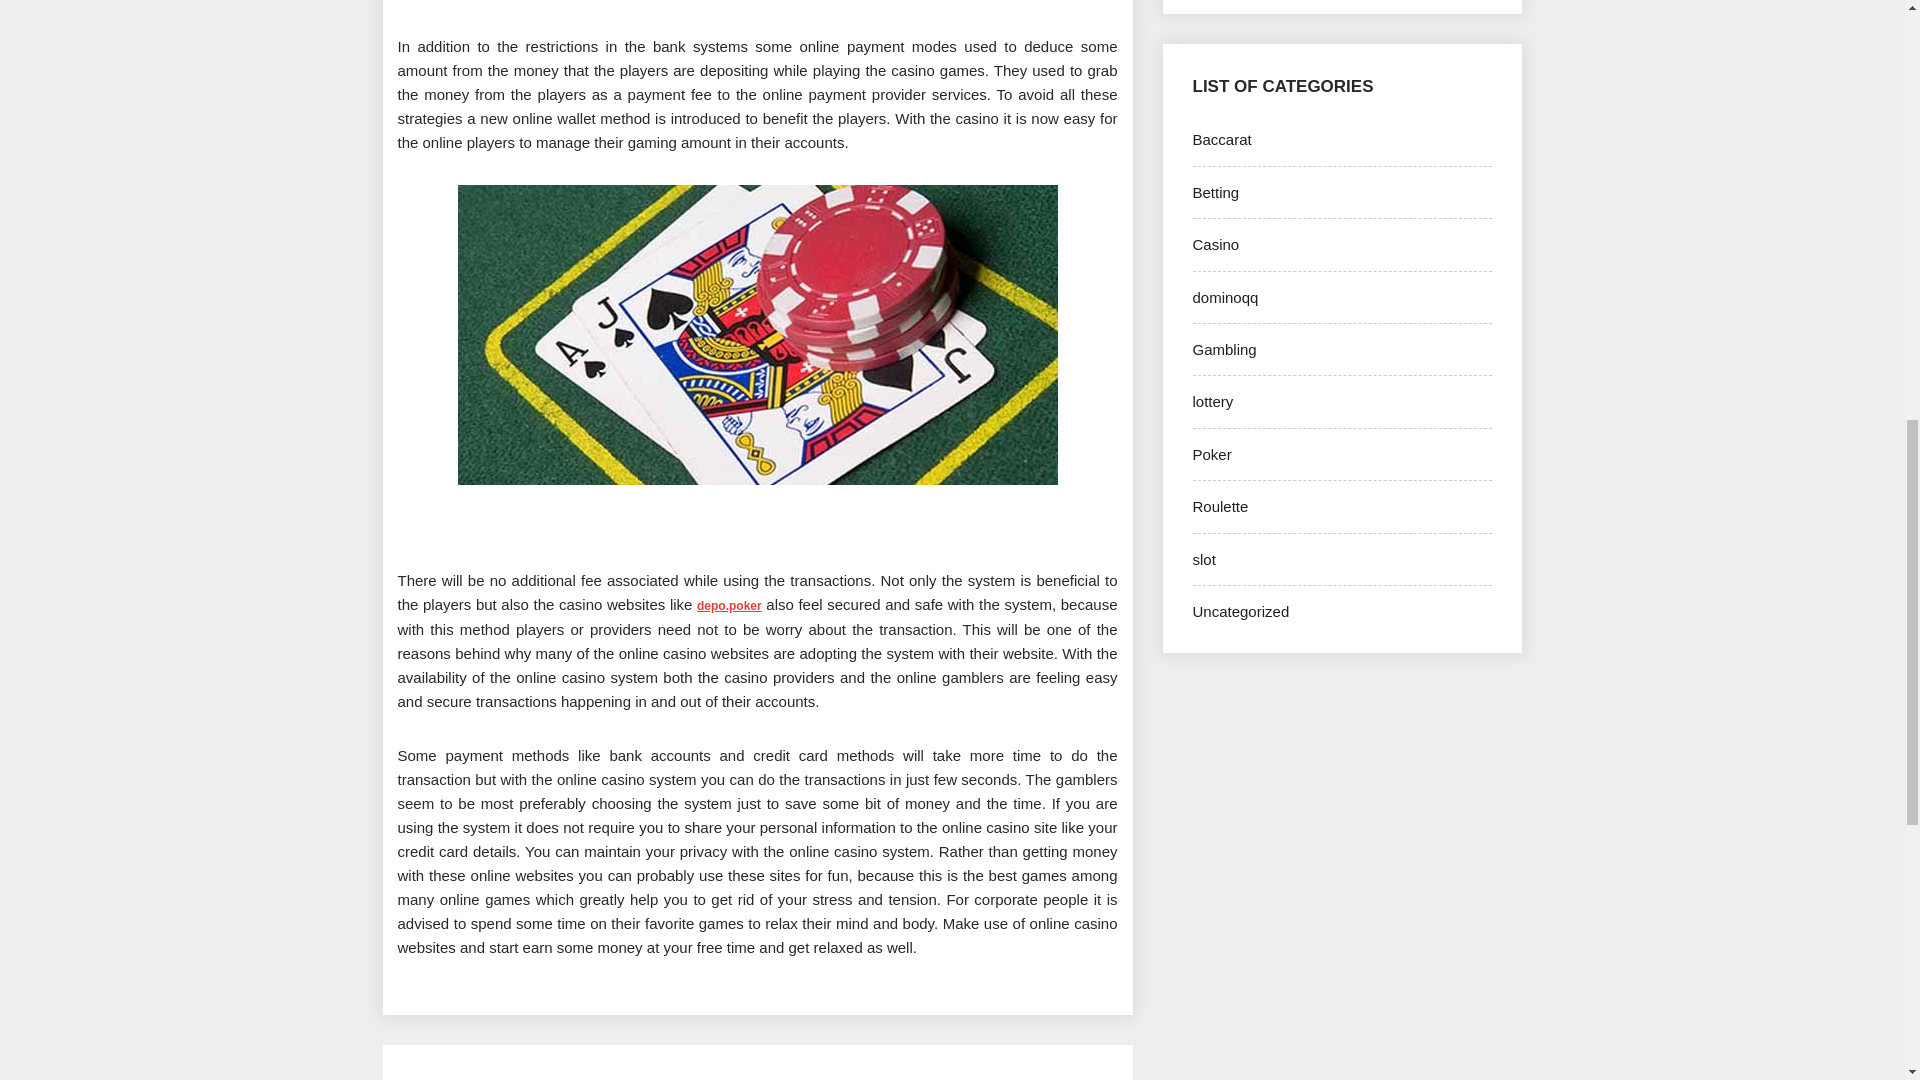 The image size is (1920, 1080). I want to click on Roulette, so click(1220, 506).